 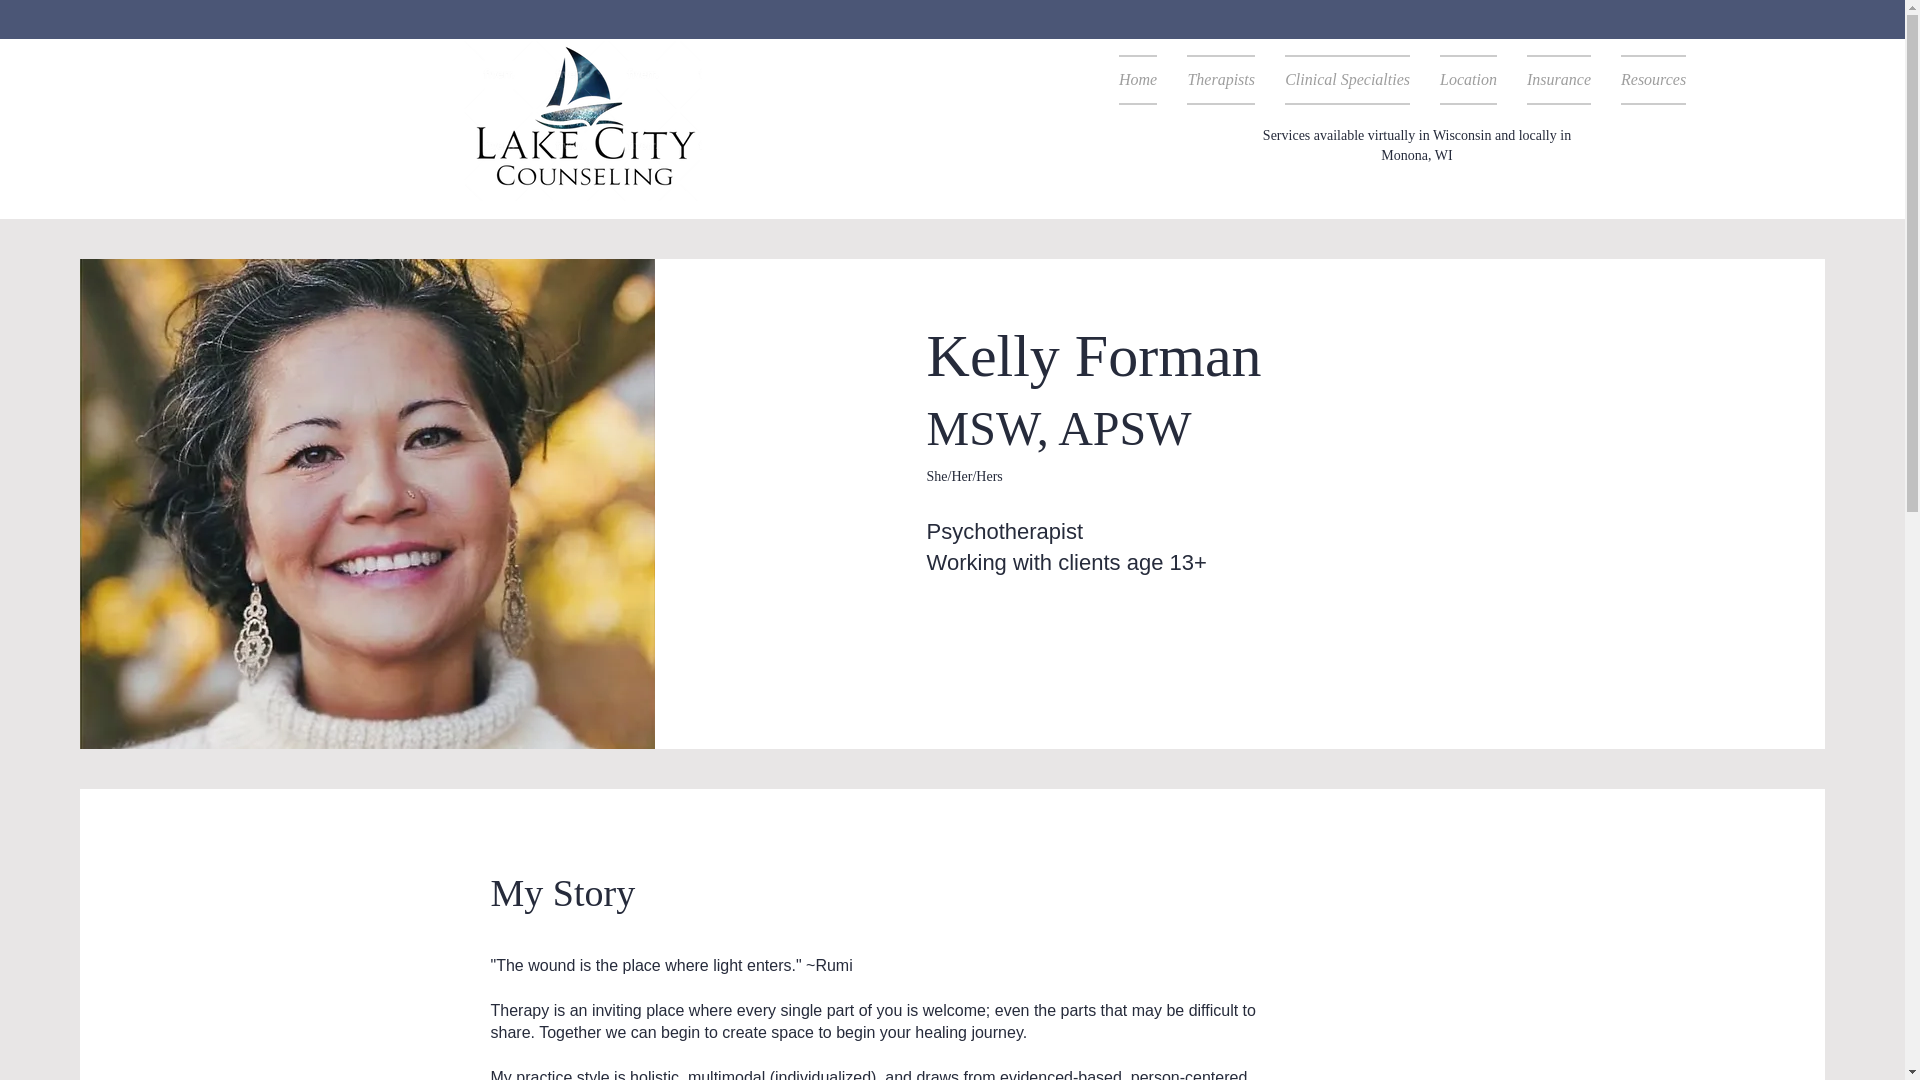 I want to click on Therapists, so click(x=1220, y=80).